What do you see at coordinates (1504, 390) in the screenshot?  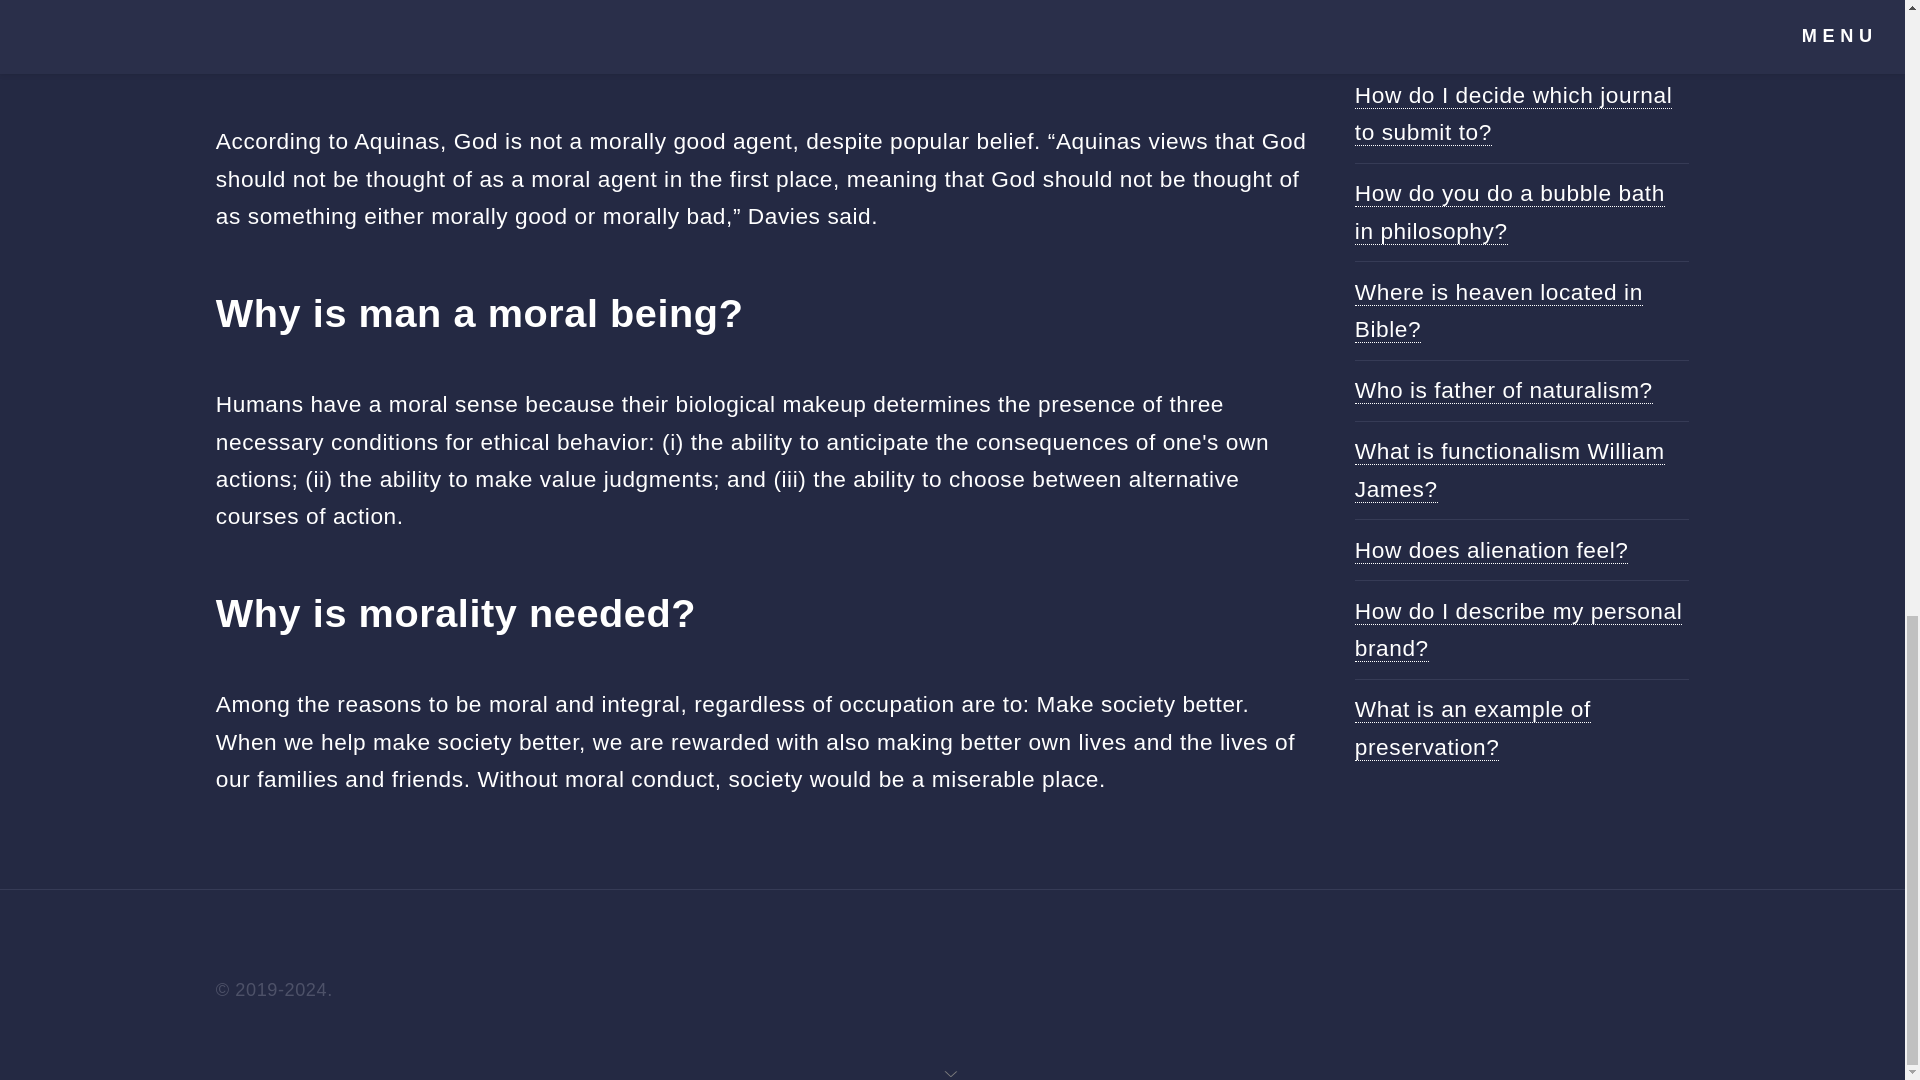 I see `Who is father of naturalism?` at bounding box center [1504, 390].